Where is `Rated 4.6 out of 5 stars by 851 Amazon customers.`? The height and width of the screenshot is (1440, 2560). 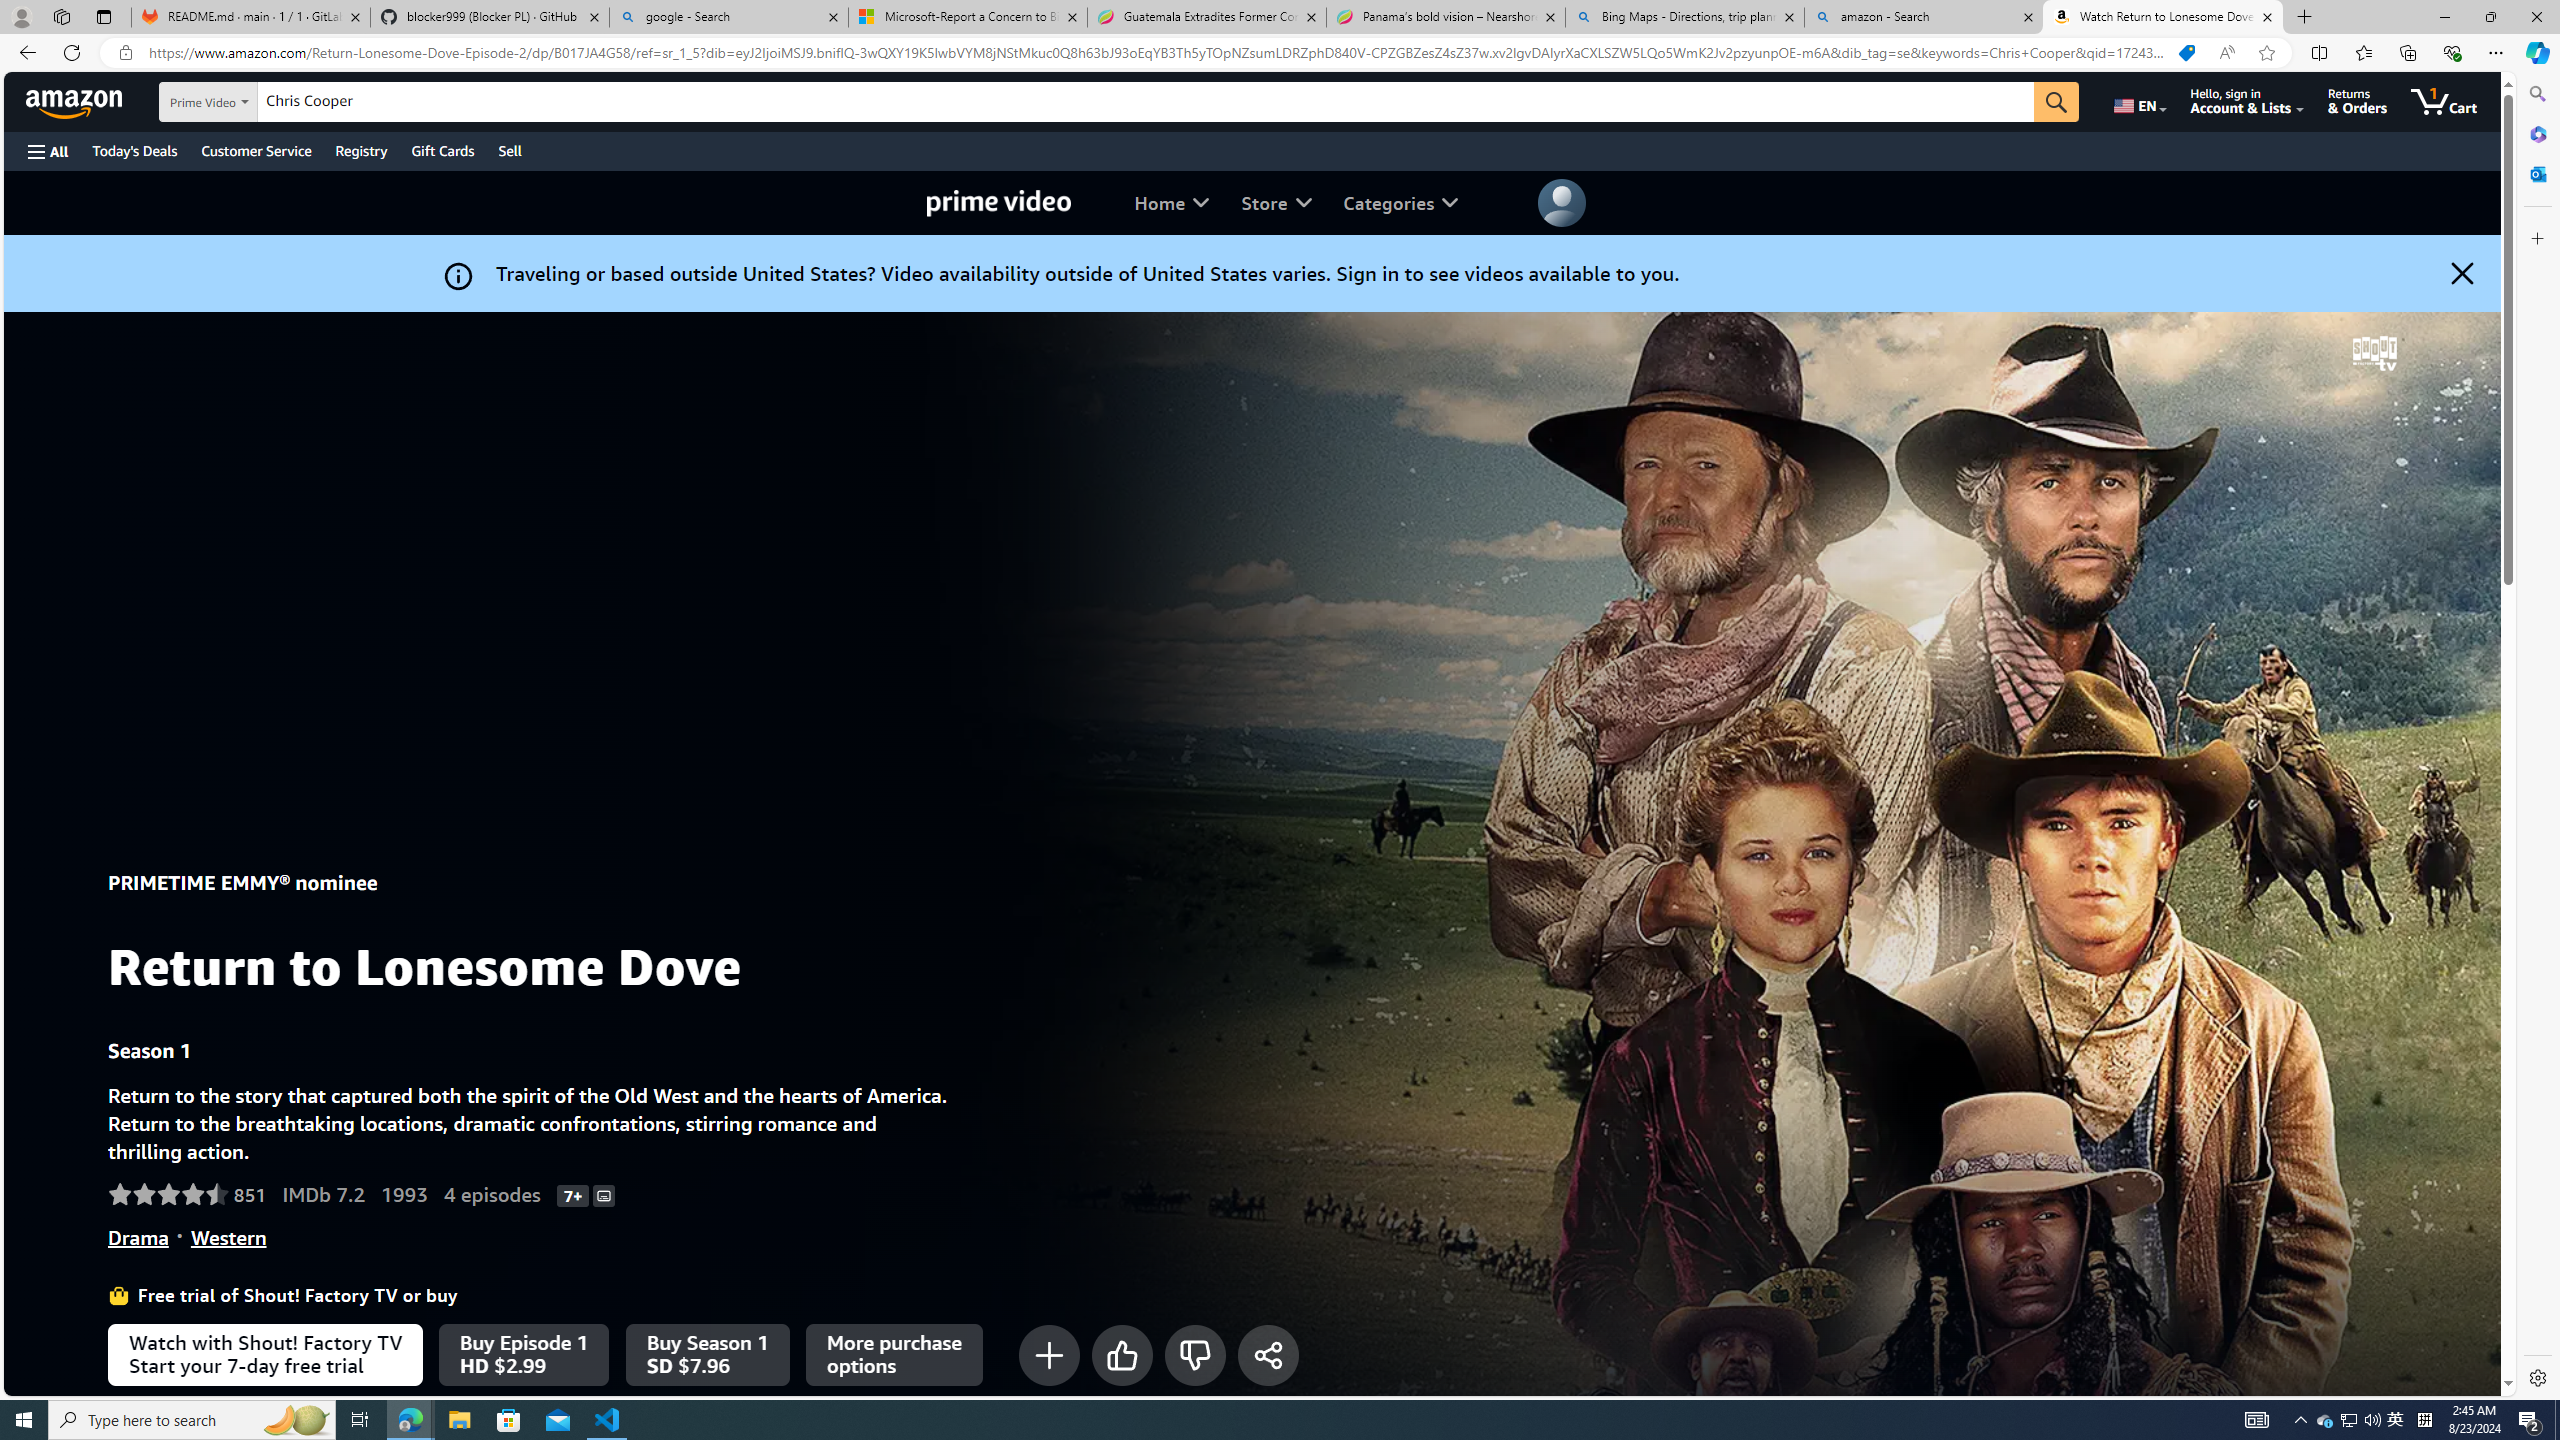 Rated 4.6 out of 5 stars by 851 Amazon customers. is located at coordinates (186, 1194).